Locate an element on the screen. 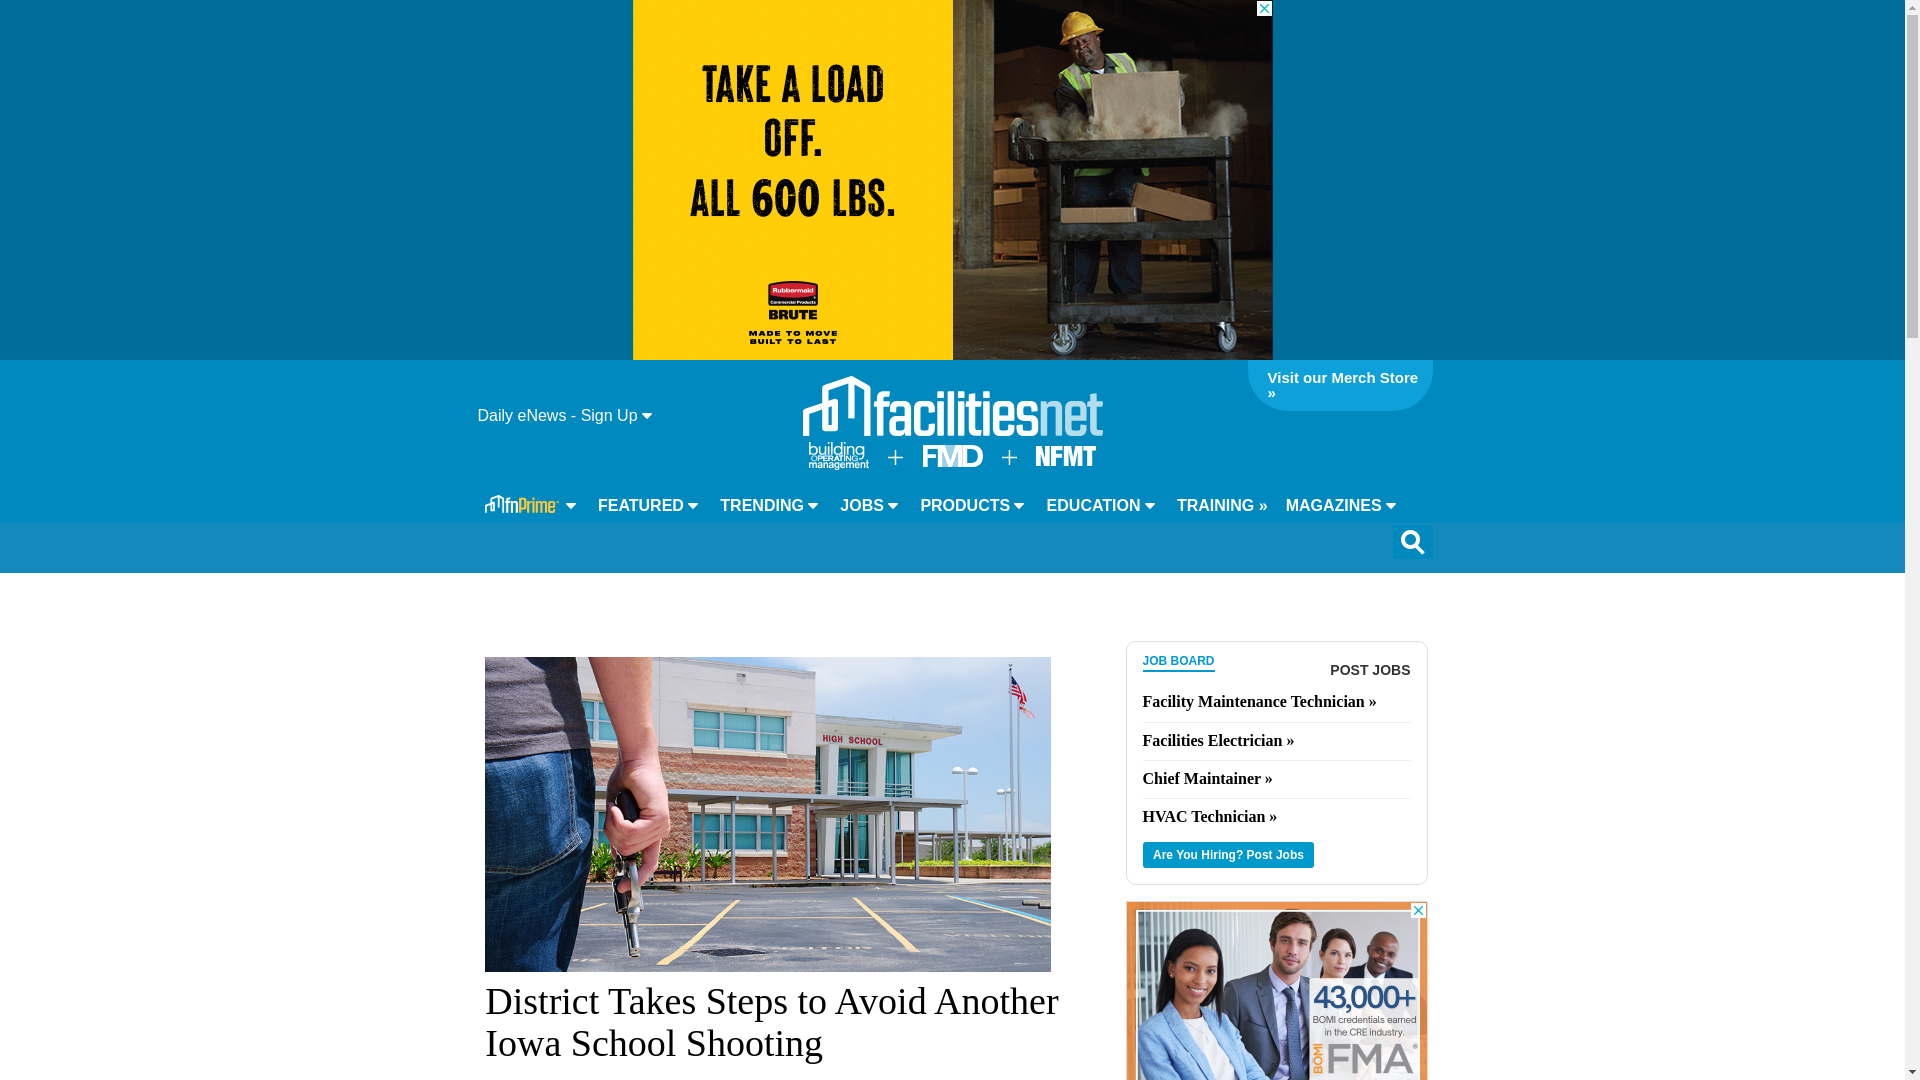  Daily eNews - Sign Up is located at coordinates (564, 416).